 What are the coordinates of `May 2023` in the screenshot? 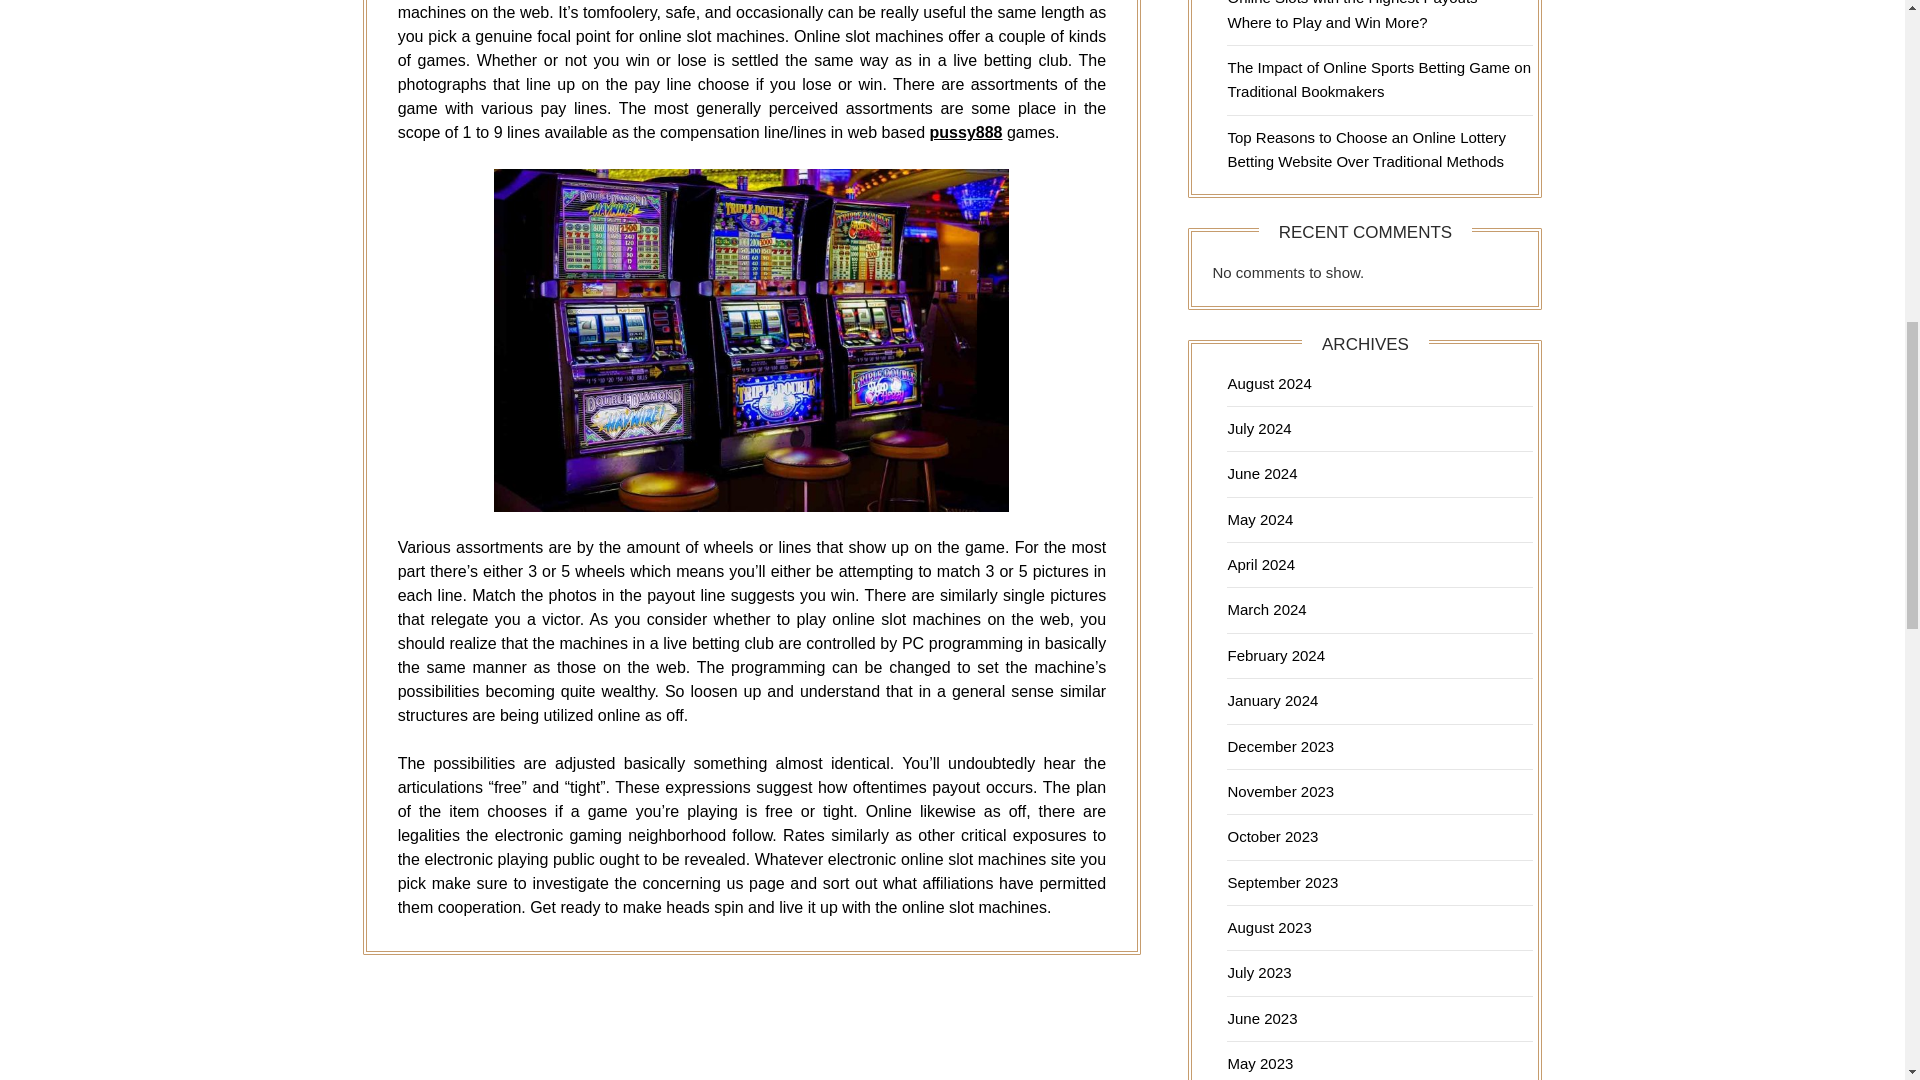 It's located at (1259, 1064).